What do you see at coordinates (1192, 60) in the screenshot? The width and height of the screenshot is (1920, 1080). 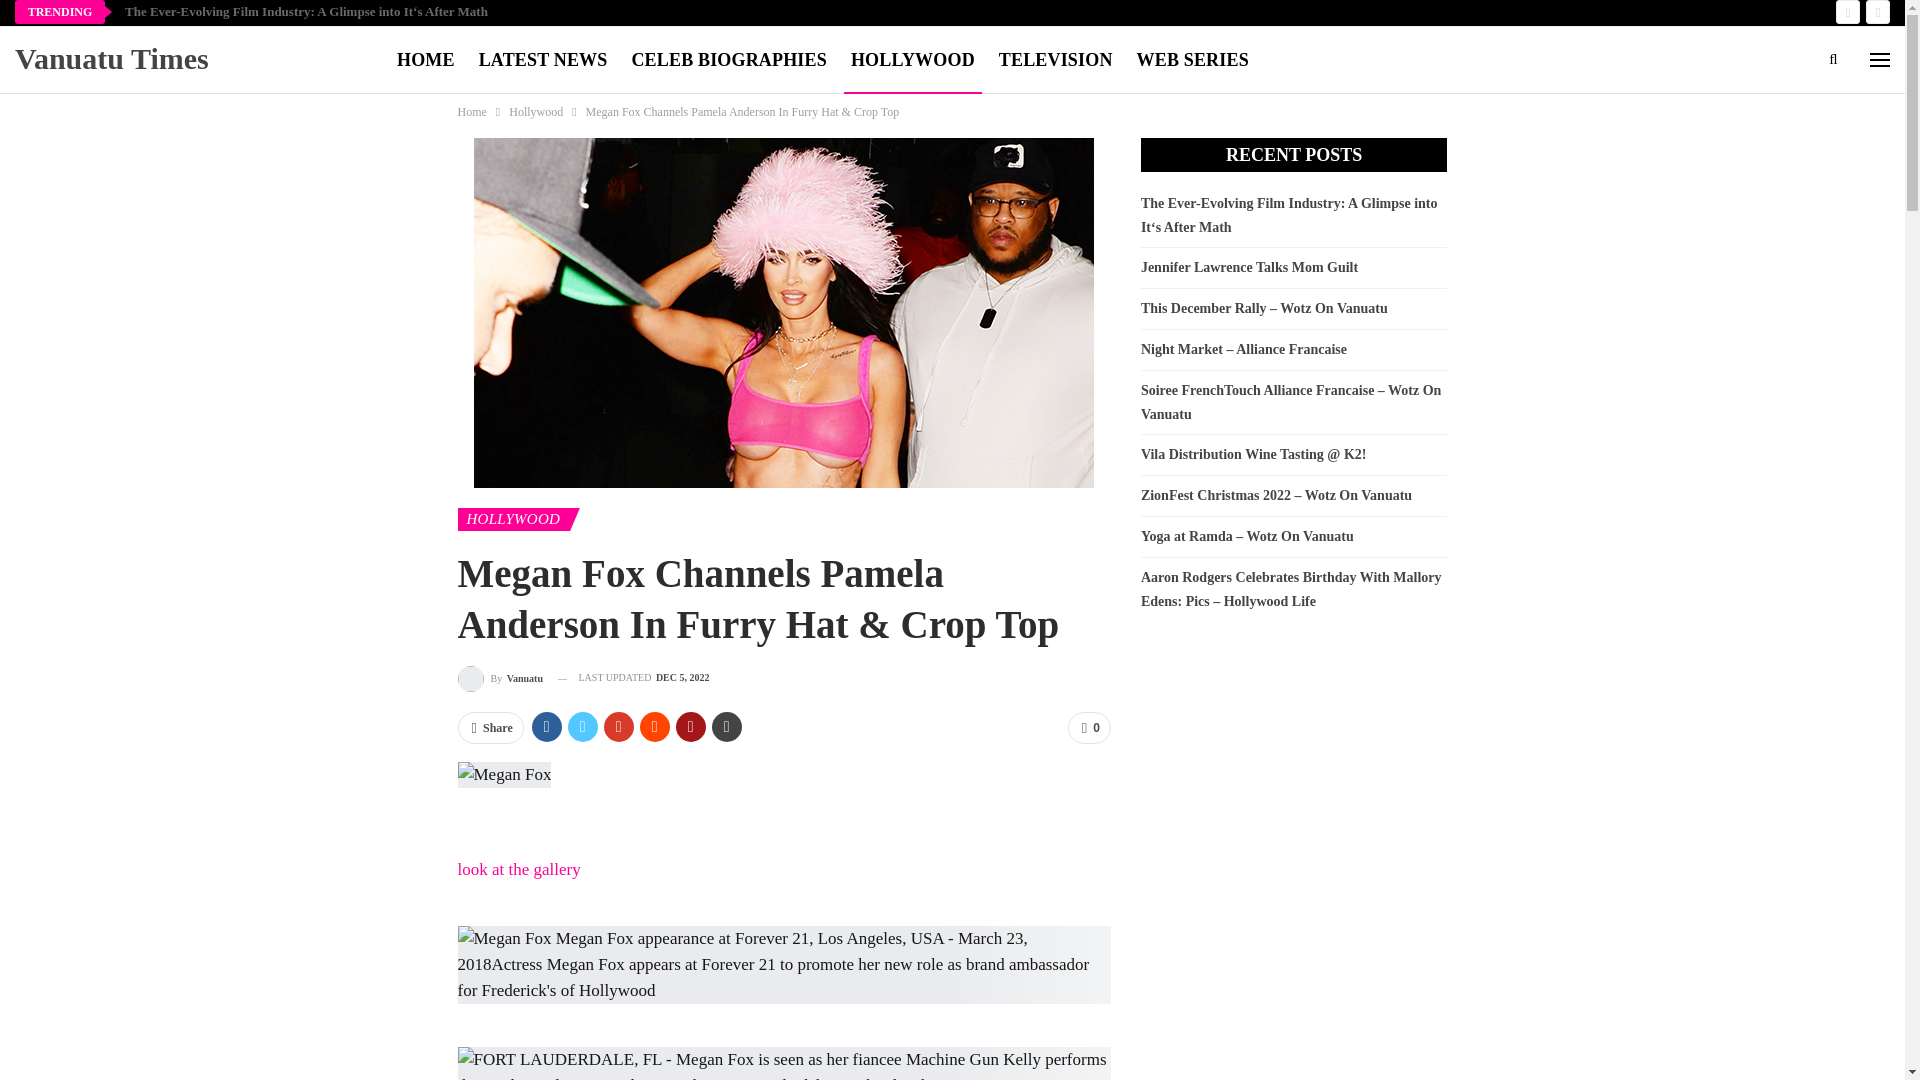 I see `WEB SERIES` at bounding box center [1192, 60].